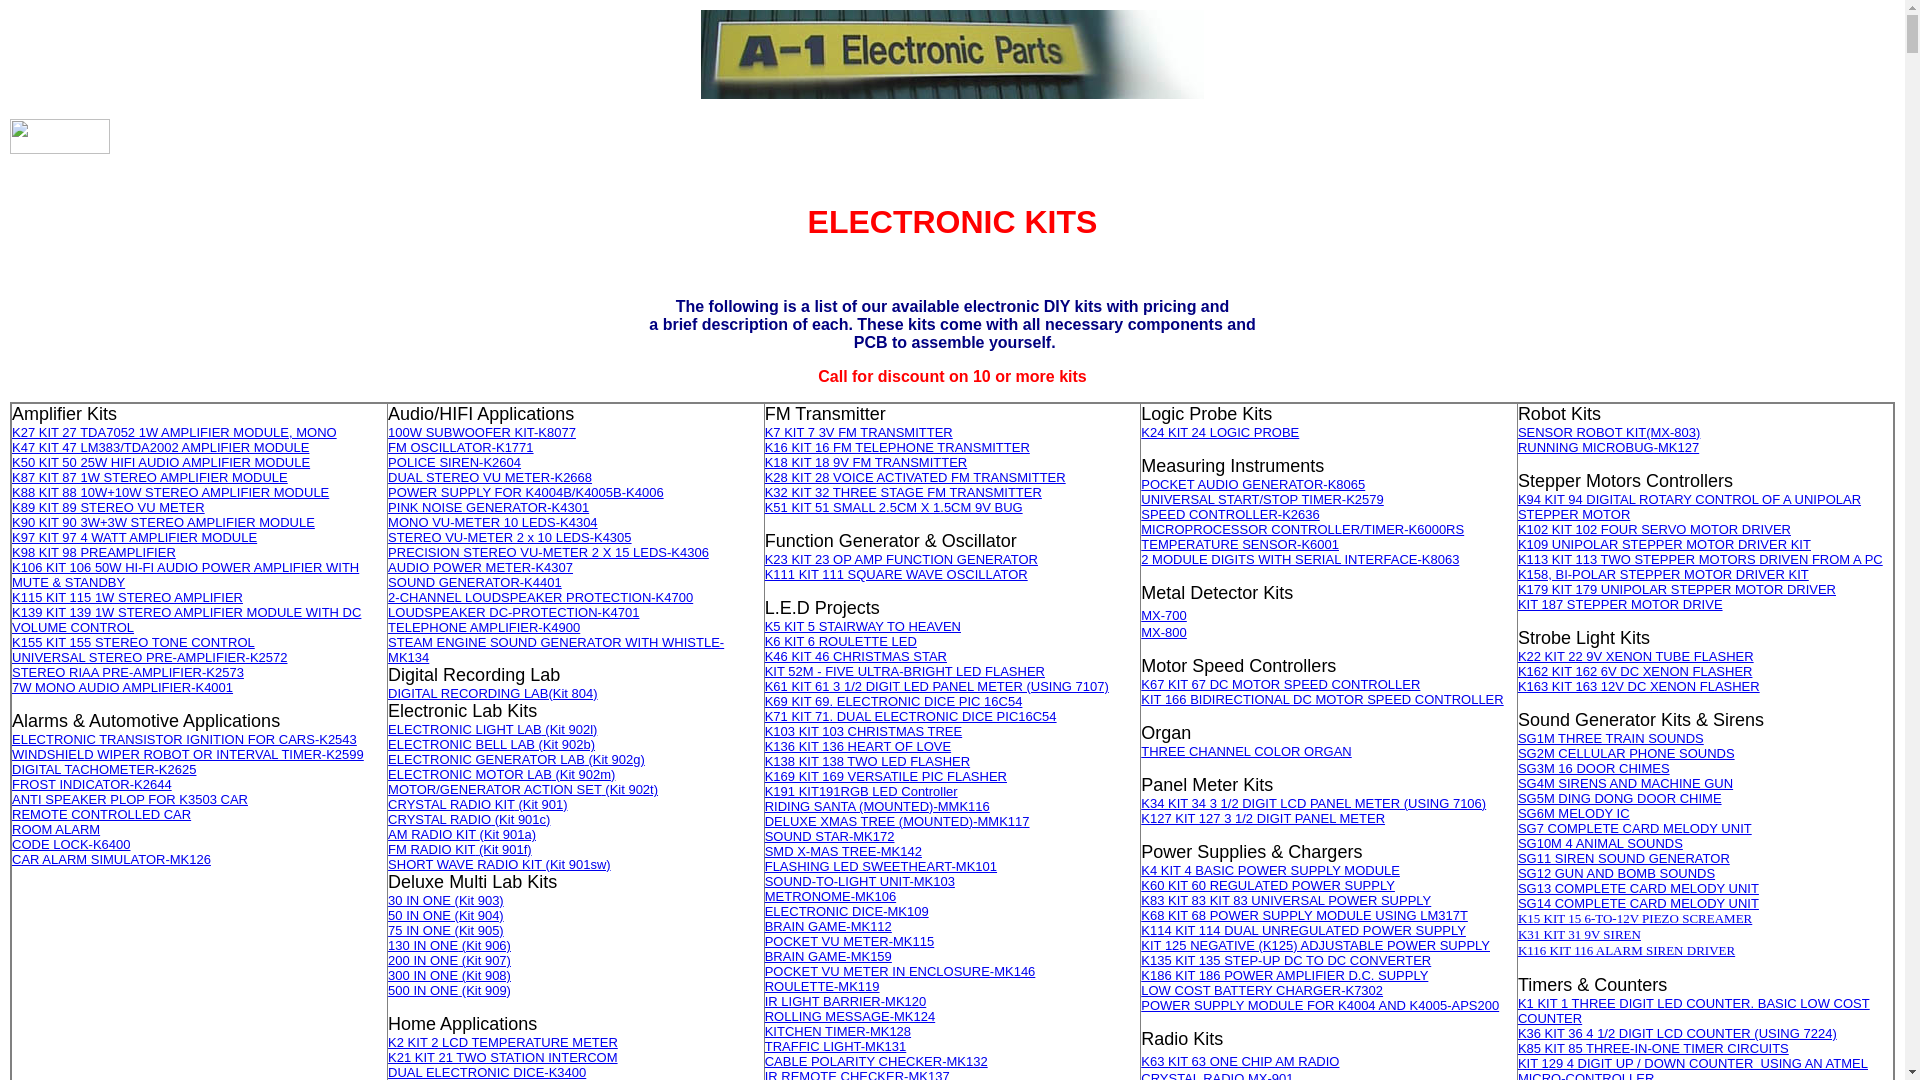 The width and height of the screenshot is (1920, 1080). I want to click on K60 KIT 60 REGULATED POWER SUPPLY, so click(1268, 886).